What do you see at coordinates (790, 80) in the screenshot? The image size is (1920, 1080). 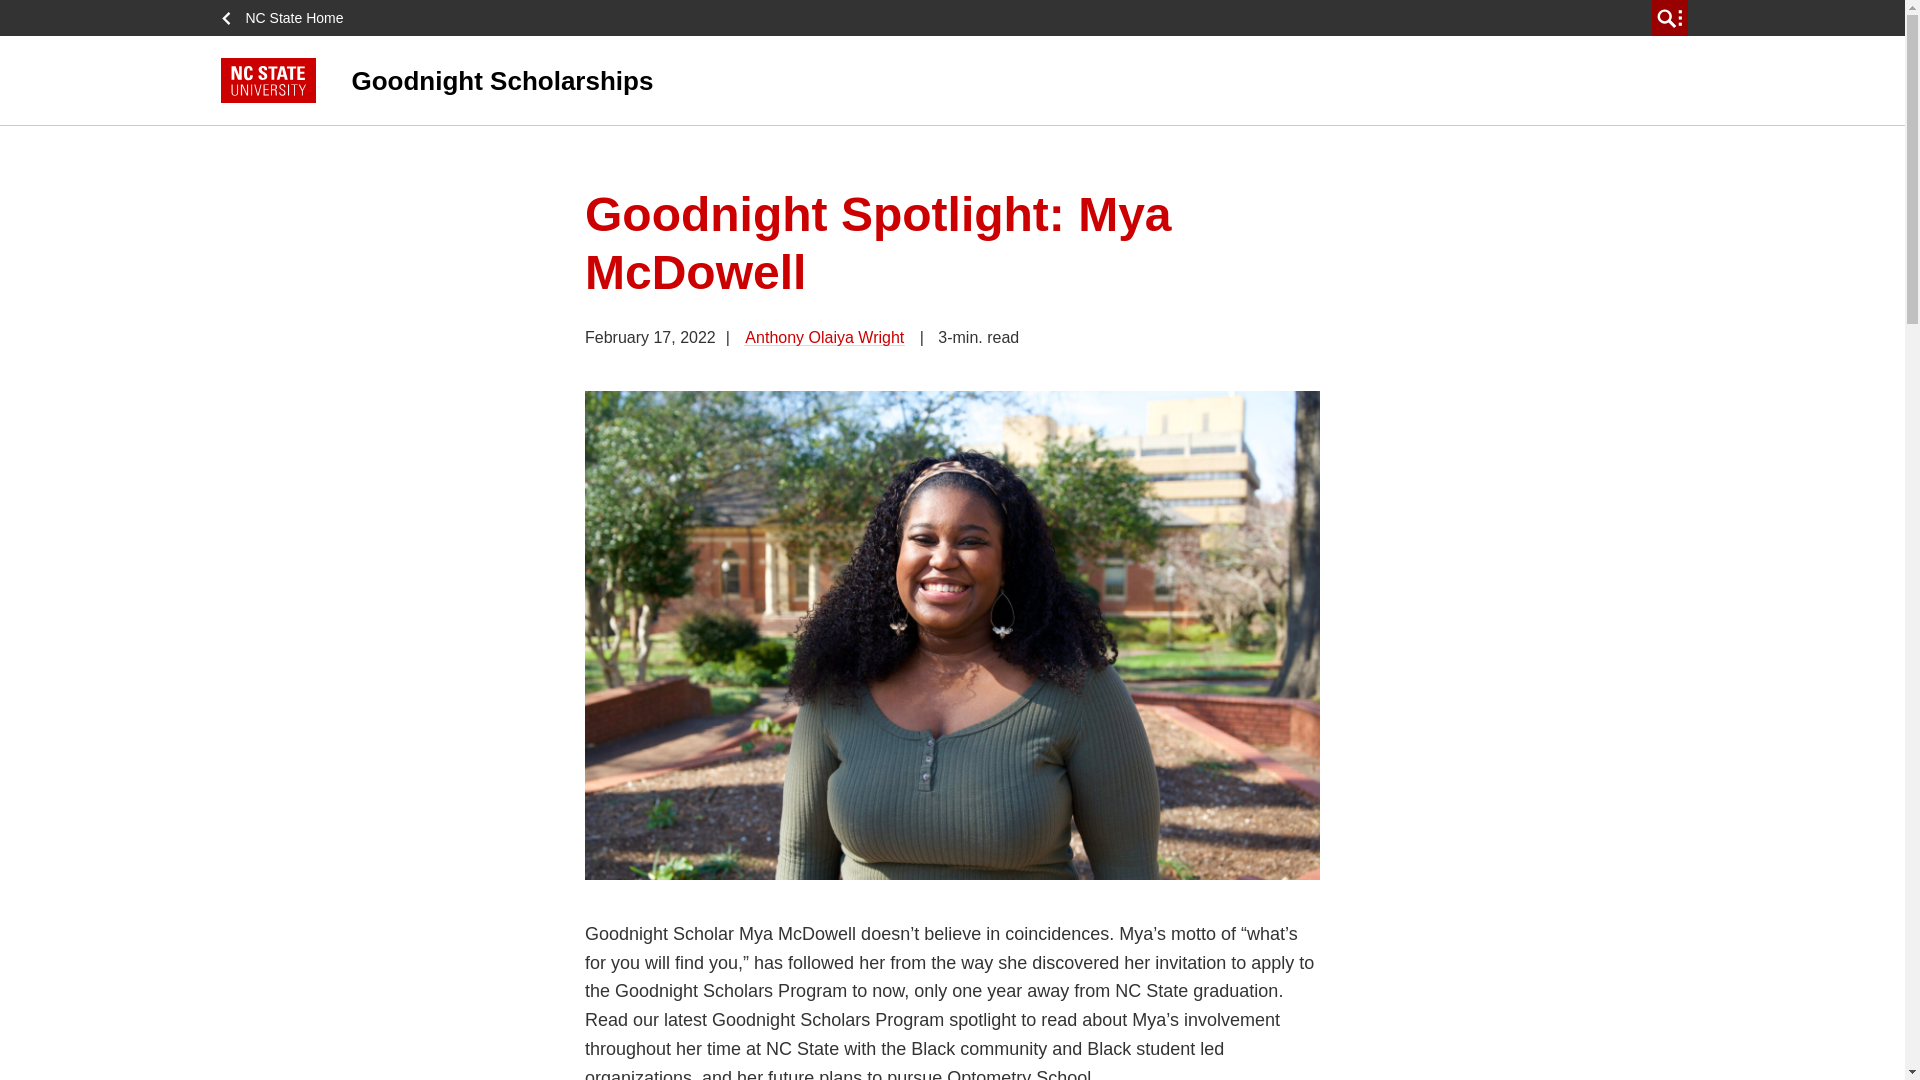 I see `Goodnight Scholarships` at bounding box center [790, 80].